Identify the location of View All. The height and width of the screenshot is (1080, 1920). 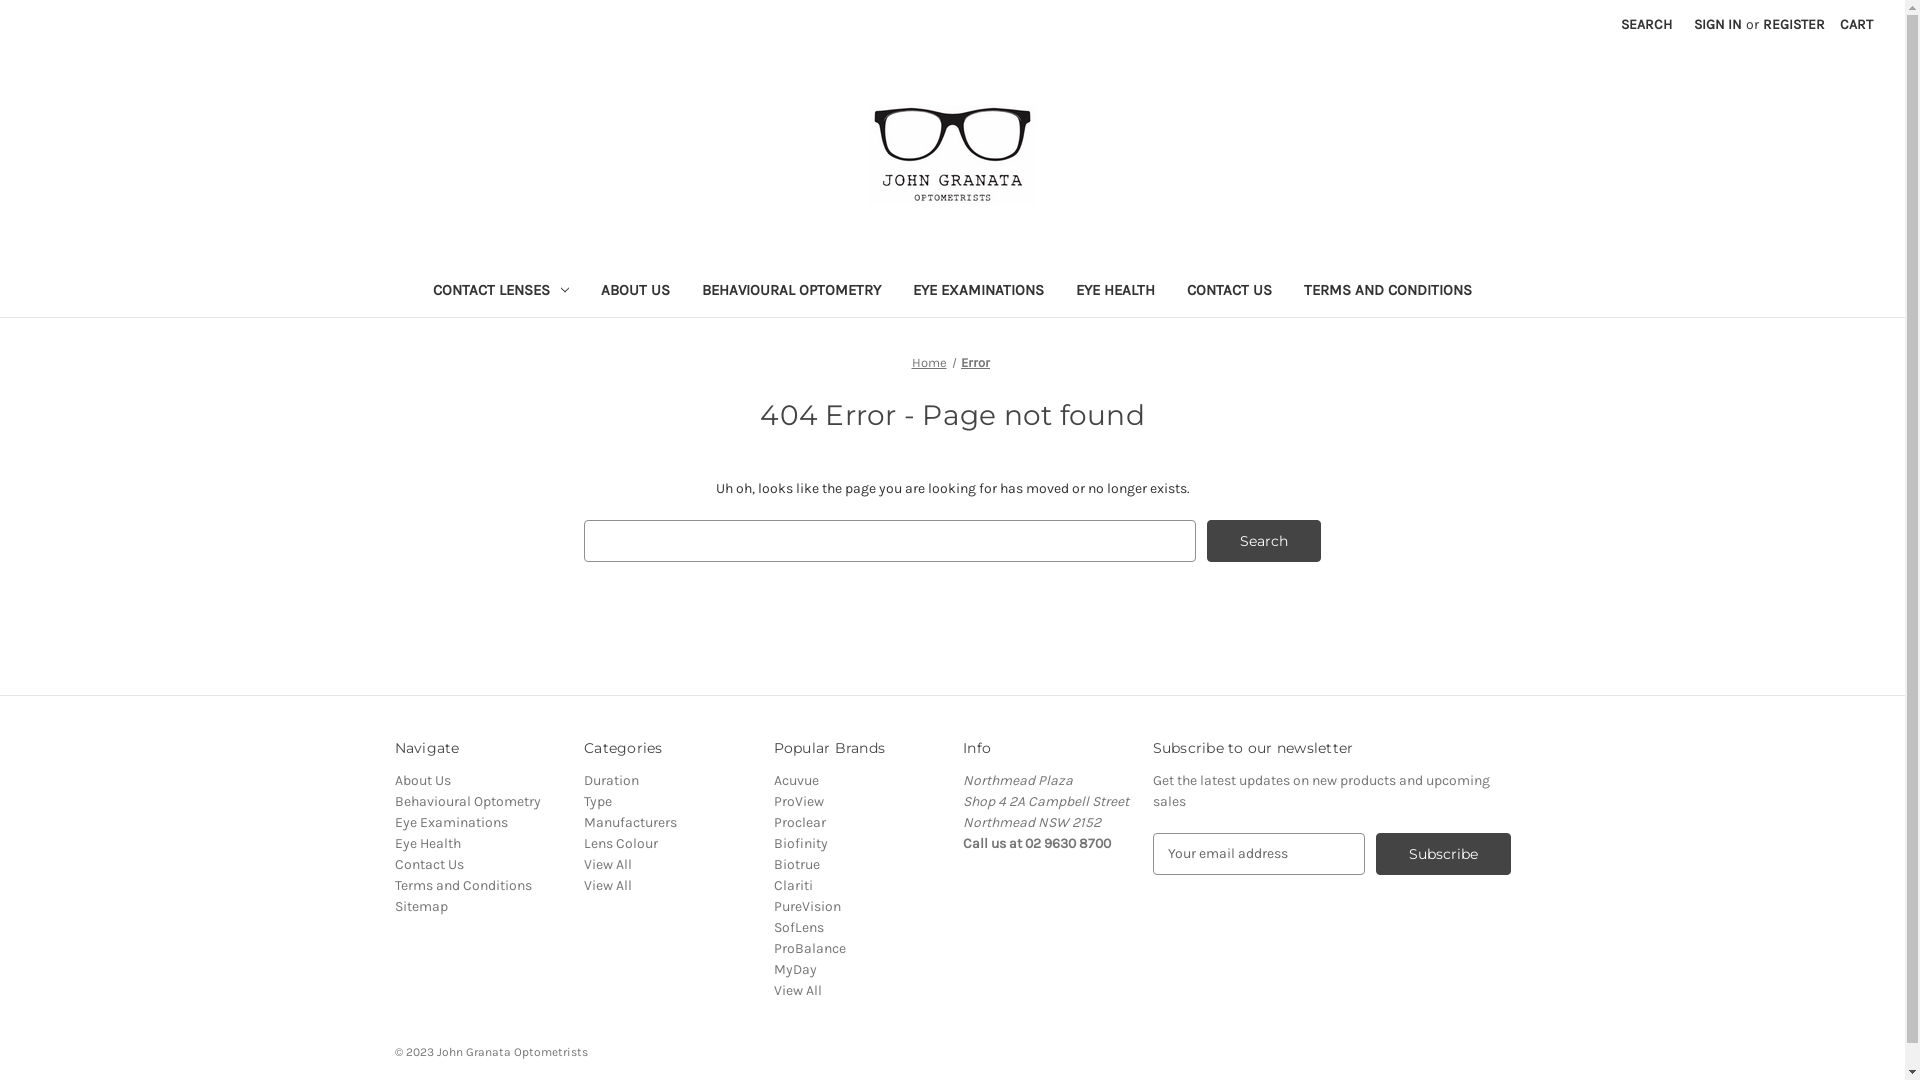
(798, 990).